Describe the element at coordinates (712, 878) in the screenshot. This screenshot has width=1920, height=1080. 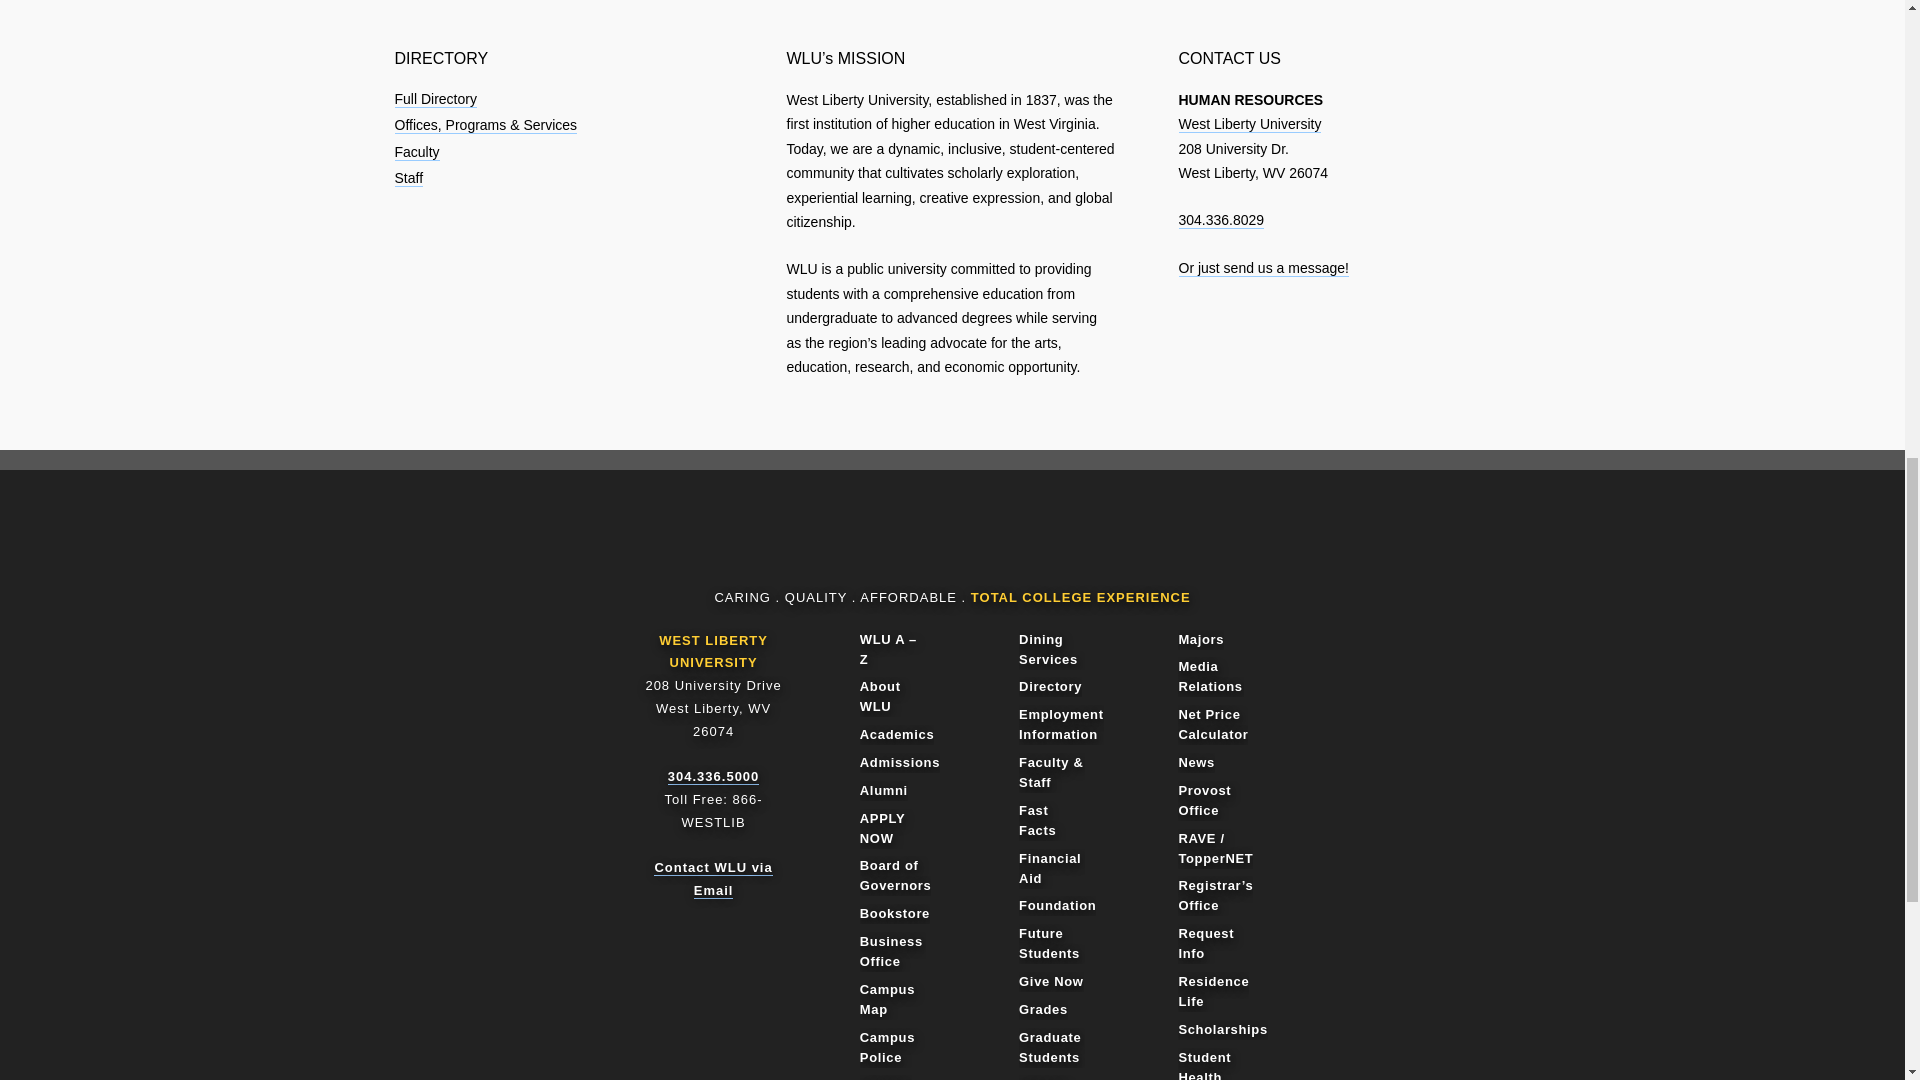
I see `Contact WLU via Email` at that location.